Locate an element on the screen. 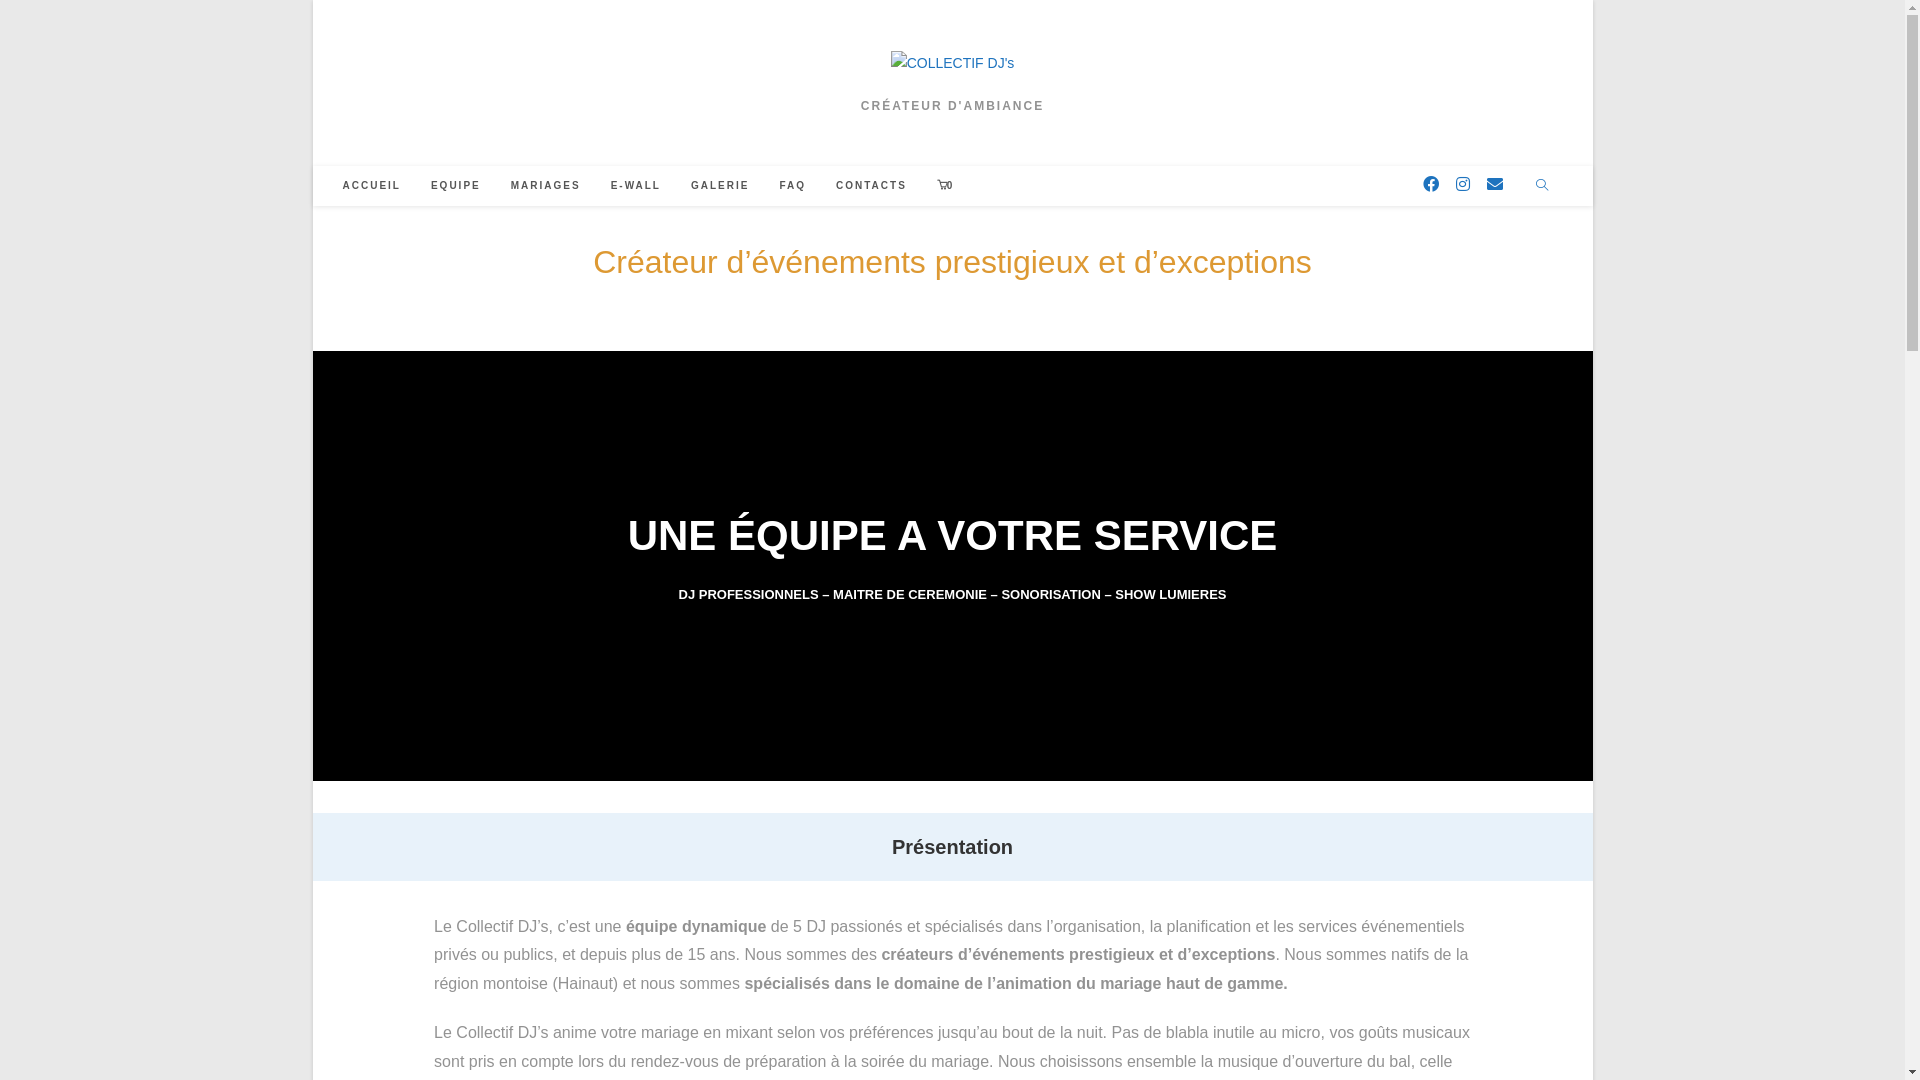 This screenshot has height=1080, width=1920. ACCUEIL is located at coordinates (372, 186).